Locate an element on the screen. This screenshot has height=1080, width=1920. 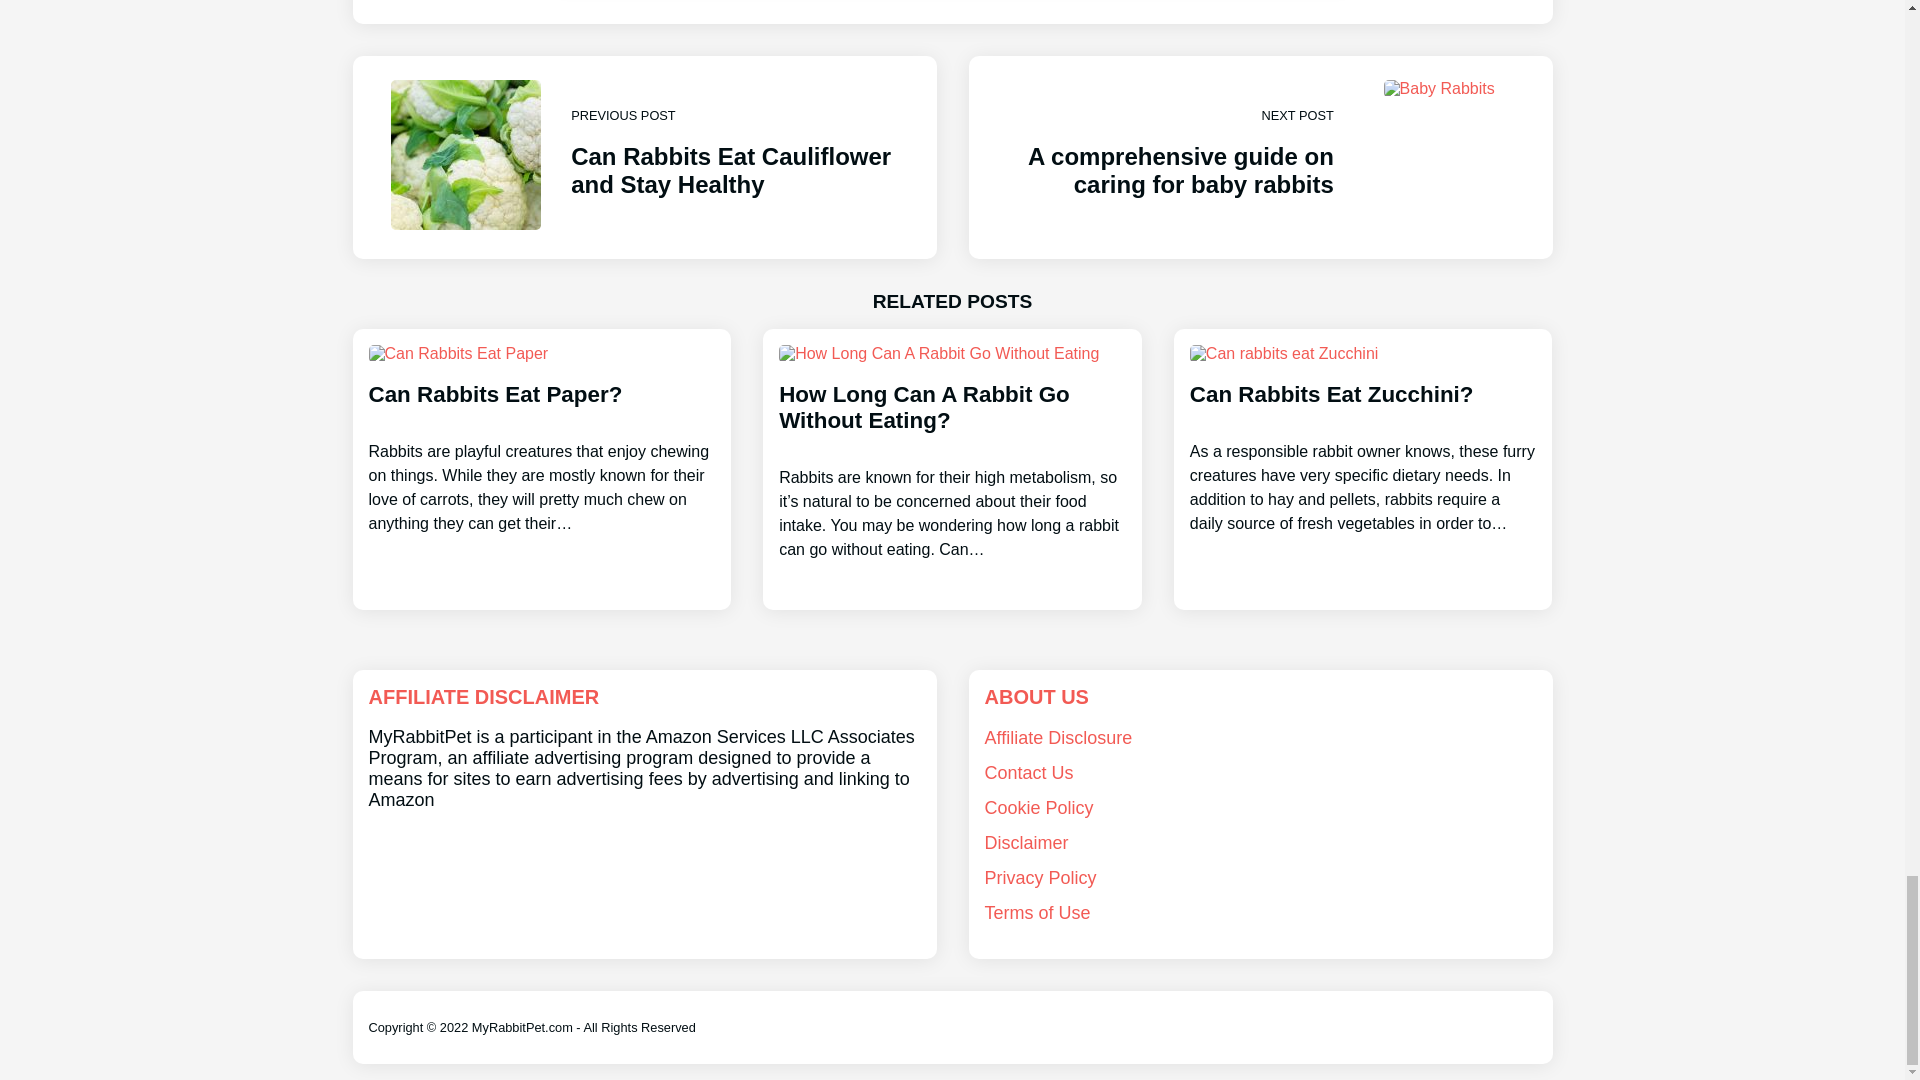
Affiliate Disclosure is located at coordinates (1364, 440).